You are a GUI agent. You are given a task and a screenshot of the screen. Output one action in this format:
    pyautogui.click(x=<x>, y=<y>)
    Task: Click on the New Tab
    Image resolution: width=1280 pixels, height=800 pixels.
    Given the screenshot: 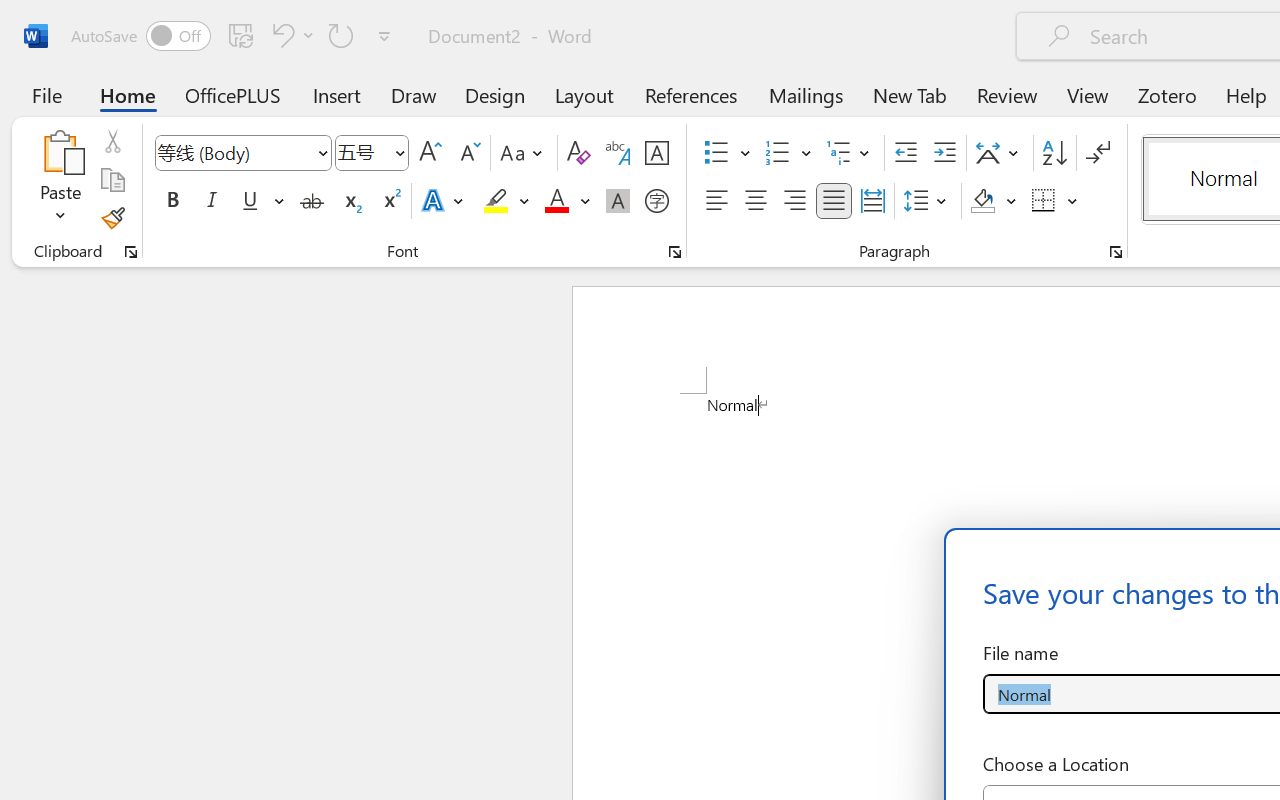 What is the action you would take?
    pyautogui.click(x=910, y=94)
    